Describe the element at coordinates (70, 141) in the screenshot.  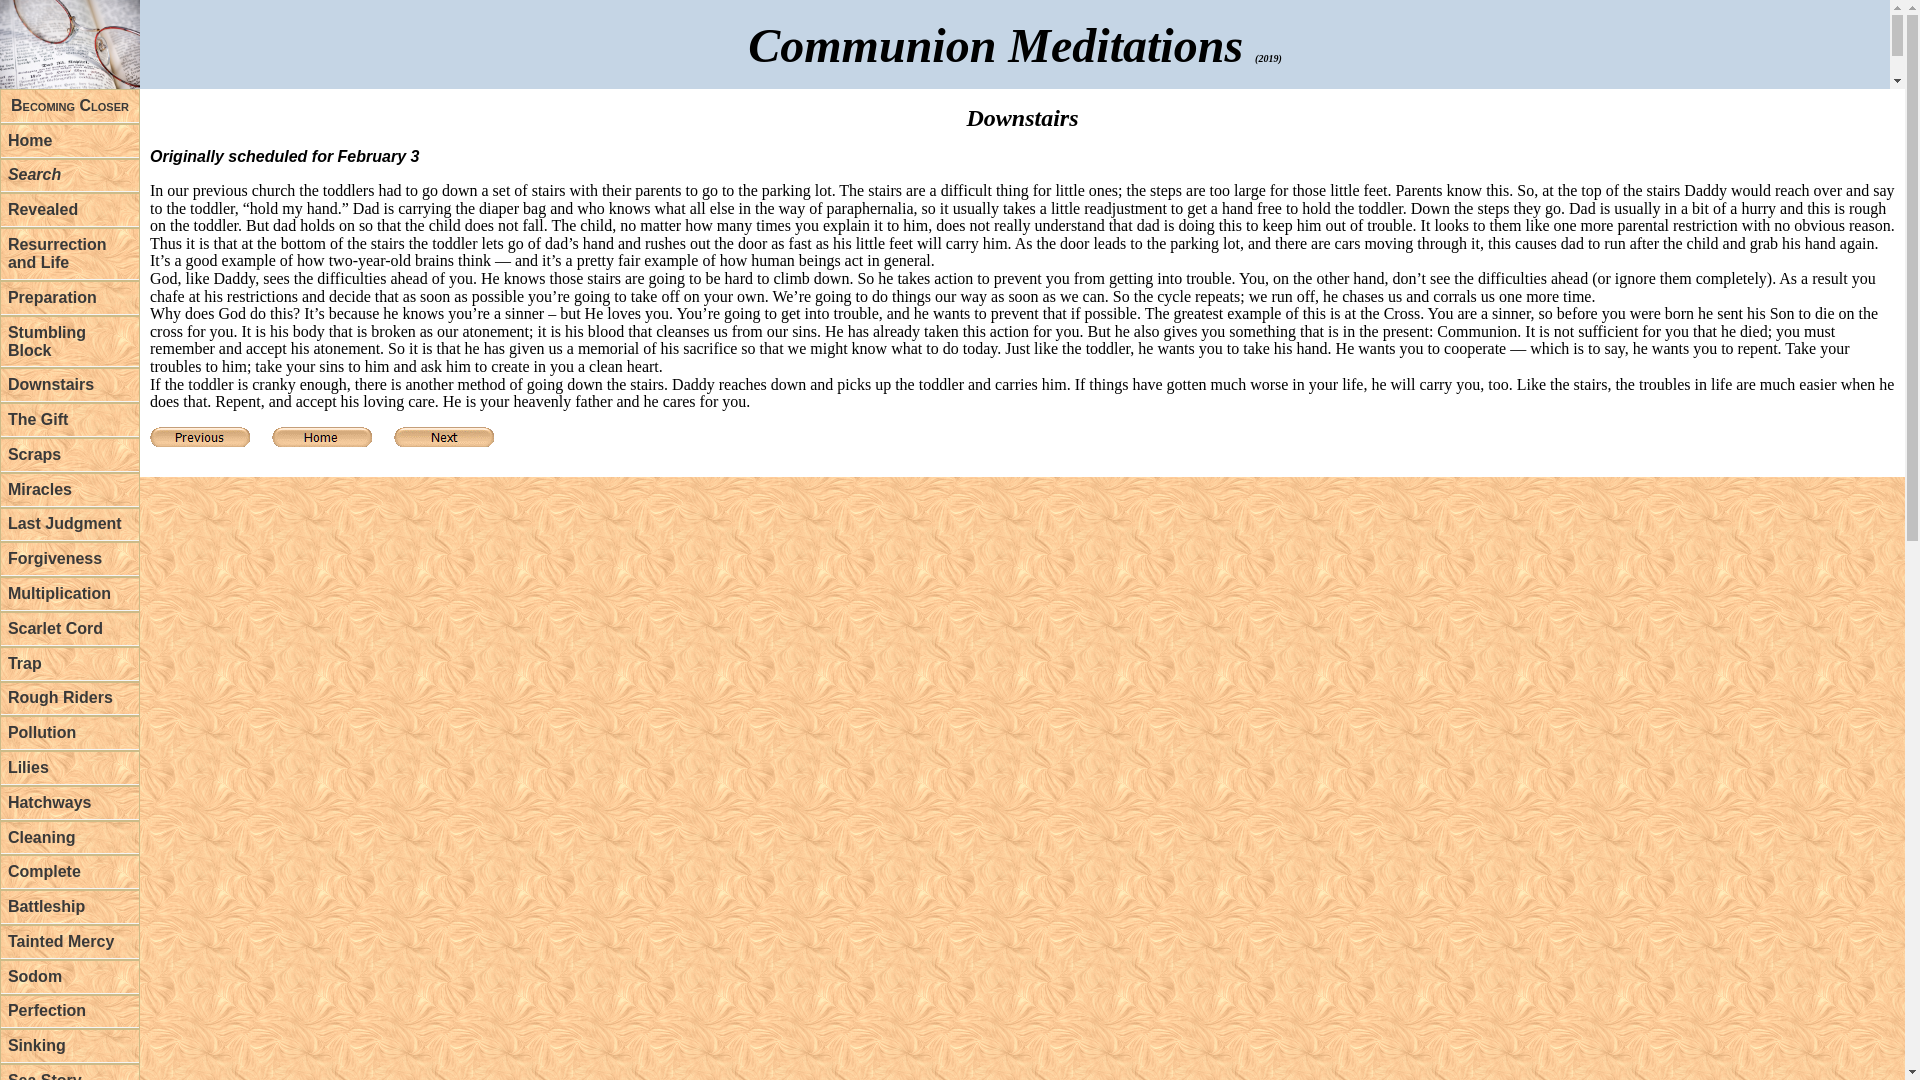
I see `Home` at that location.